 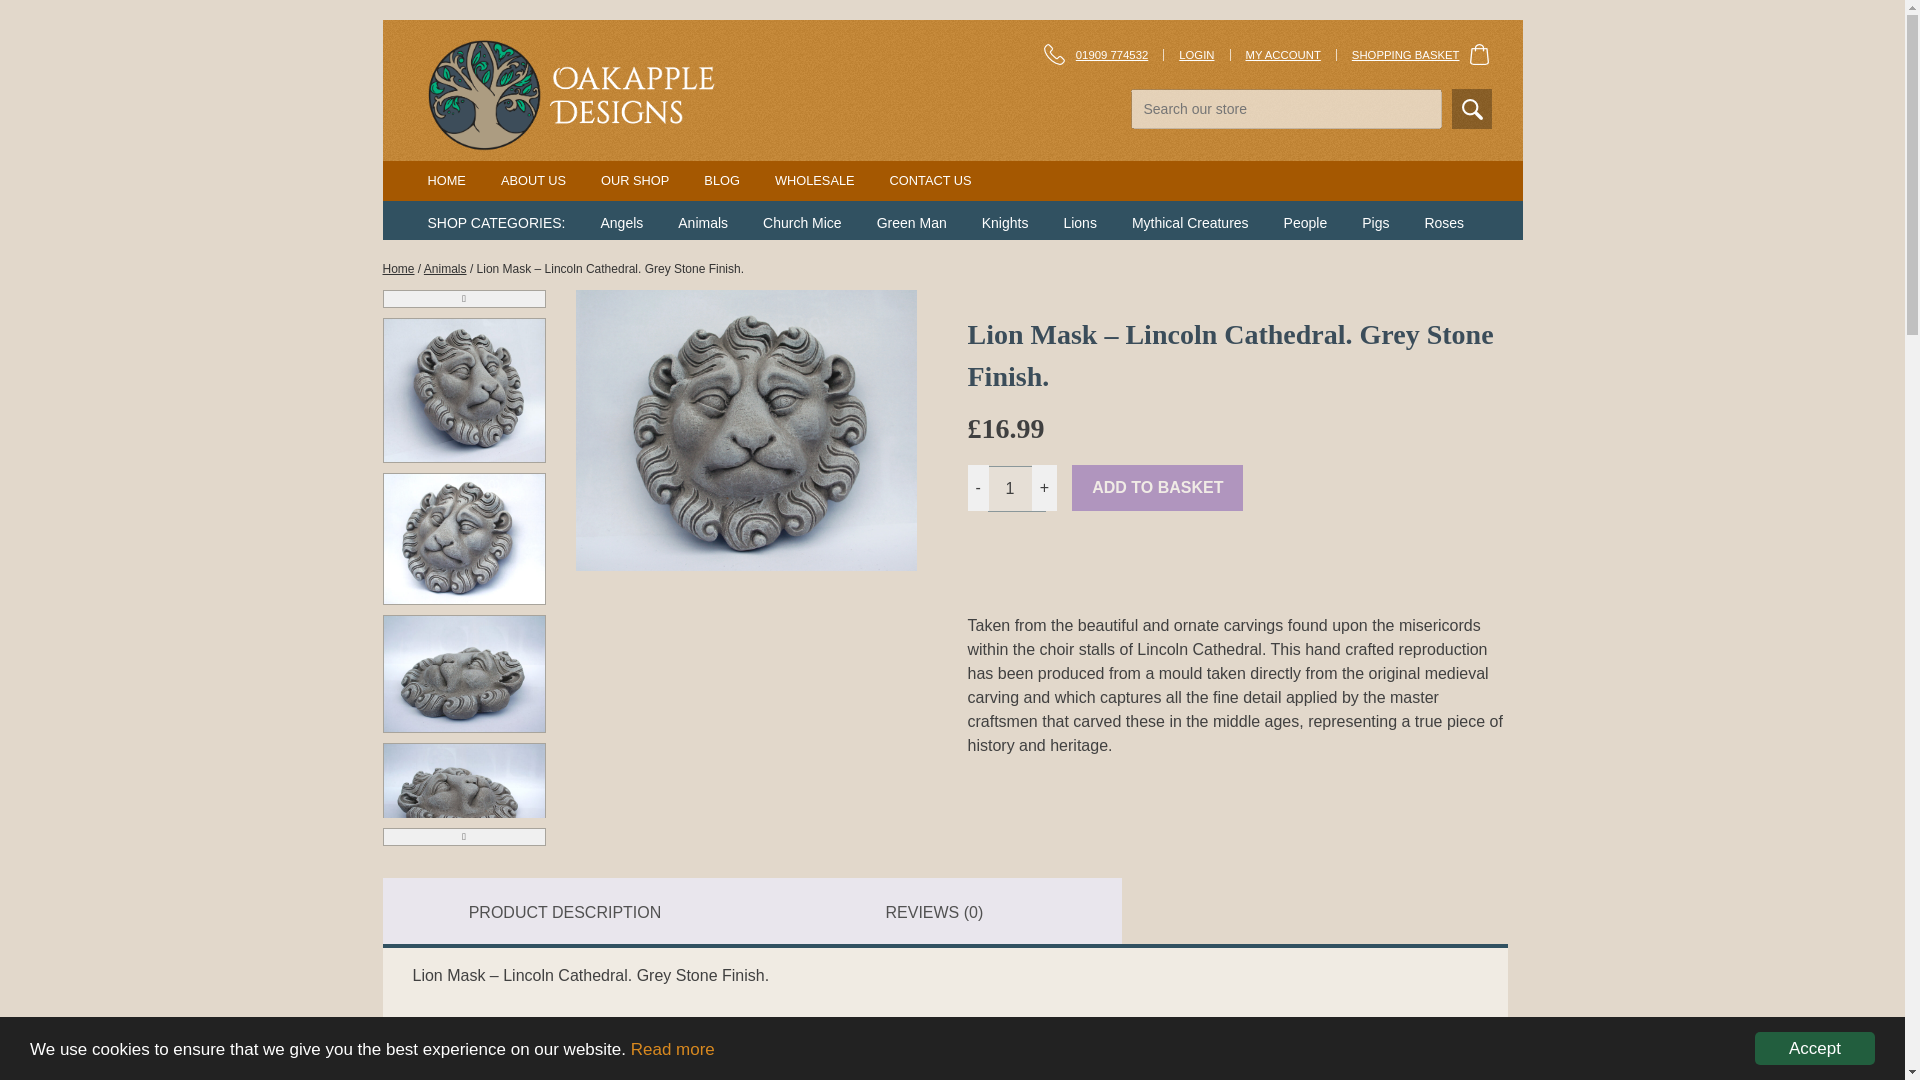 I want to click on HOME, so click(x=447, y=180).